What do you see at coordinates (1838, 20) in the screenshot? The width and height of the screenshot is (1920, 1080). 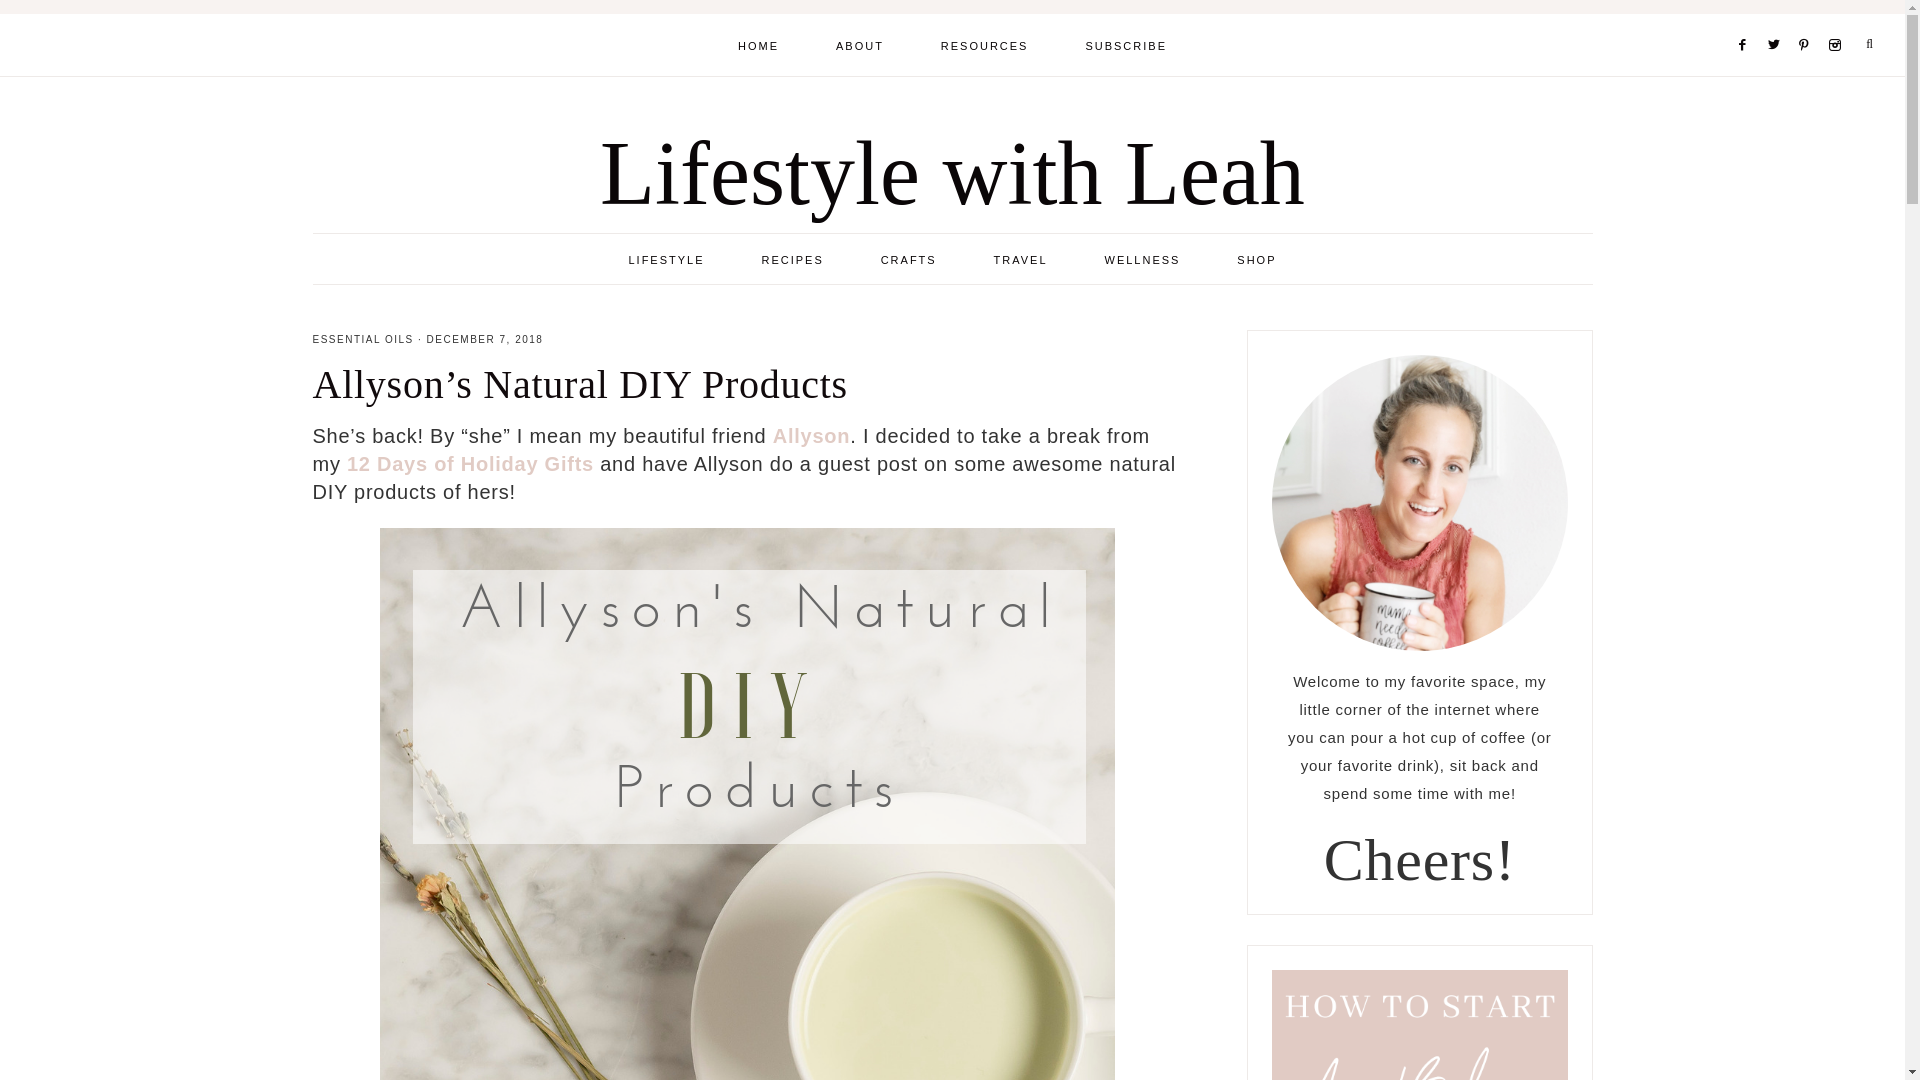 I see `Instagram` at bounding box center [1838, 20].